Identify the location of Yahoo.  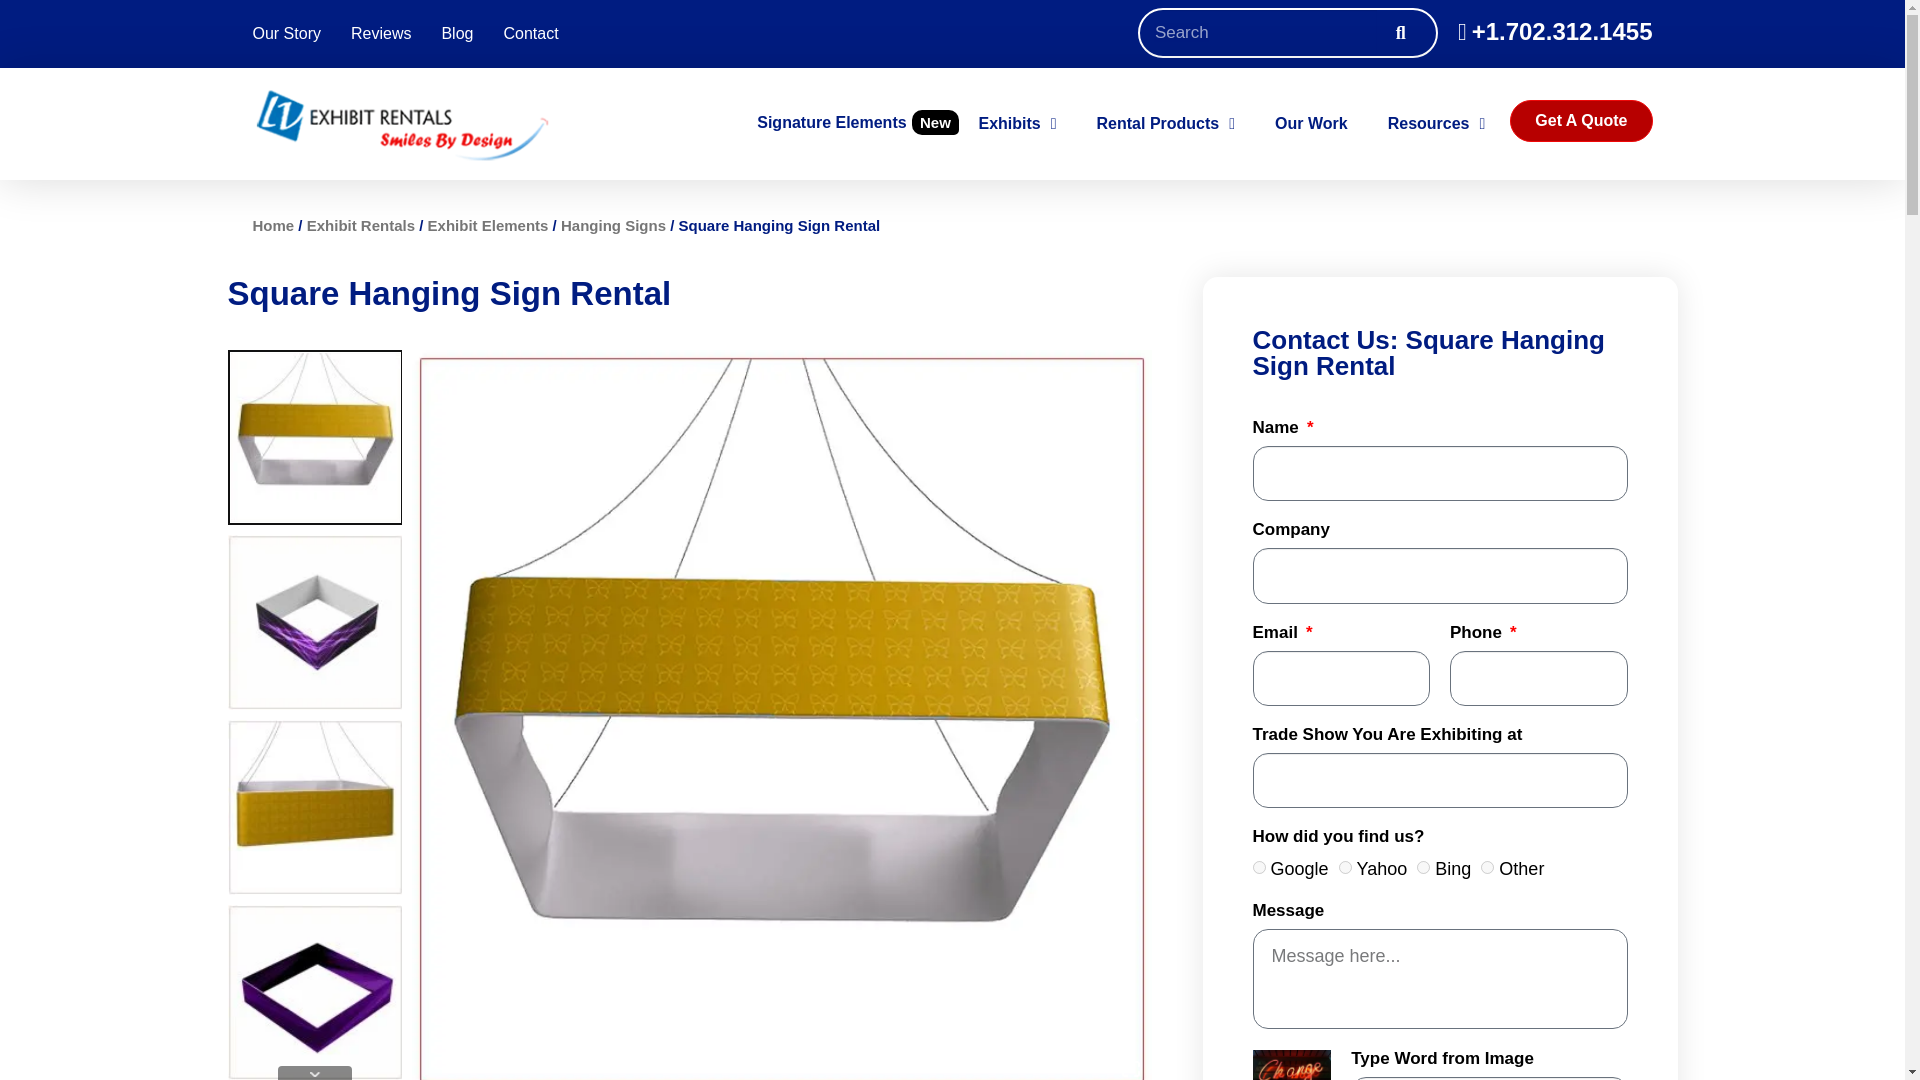
(1344, 866).